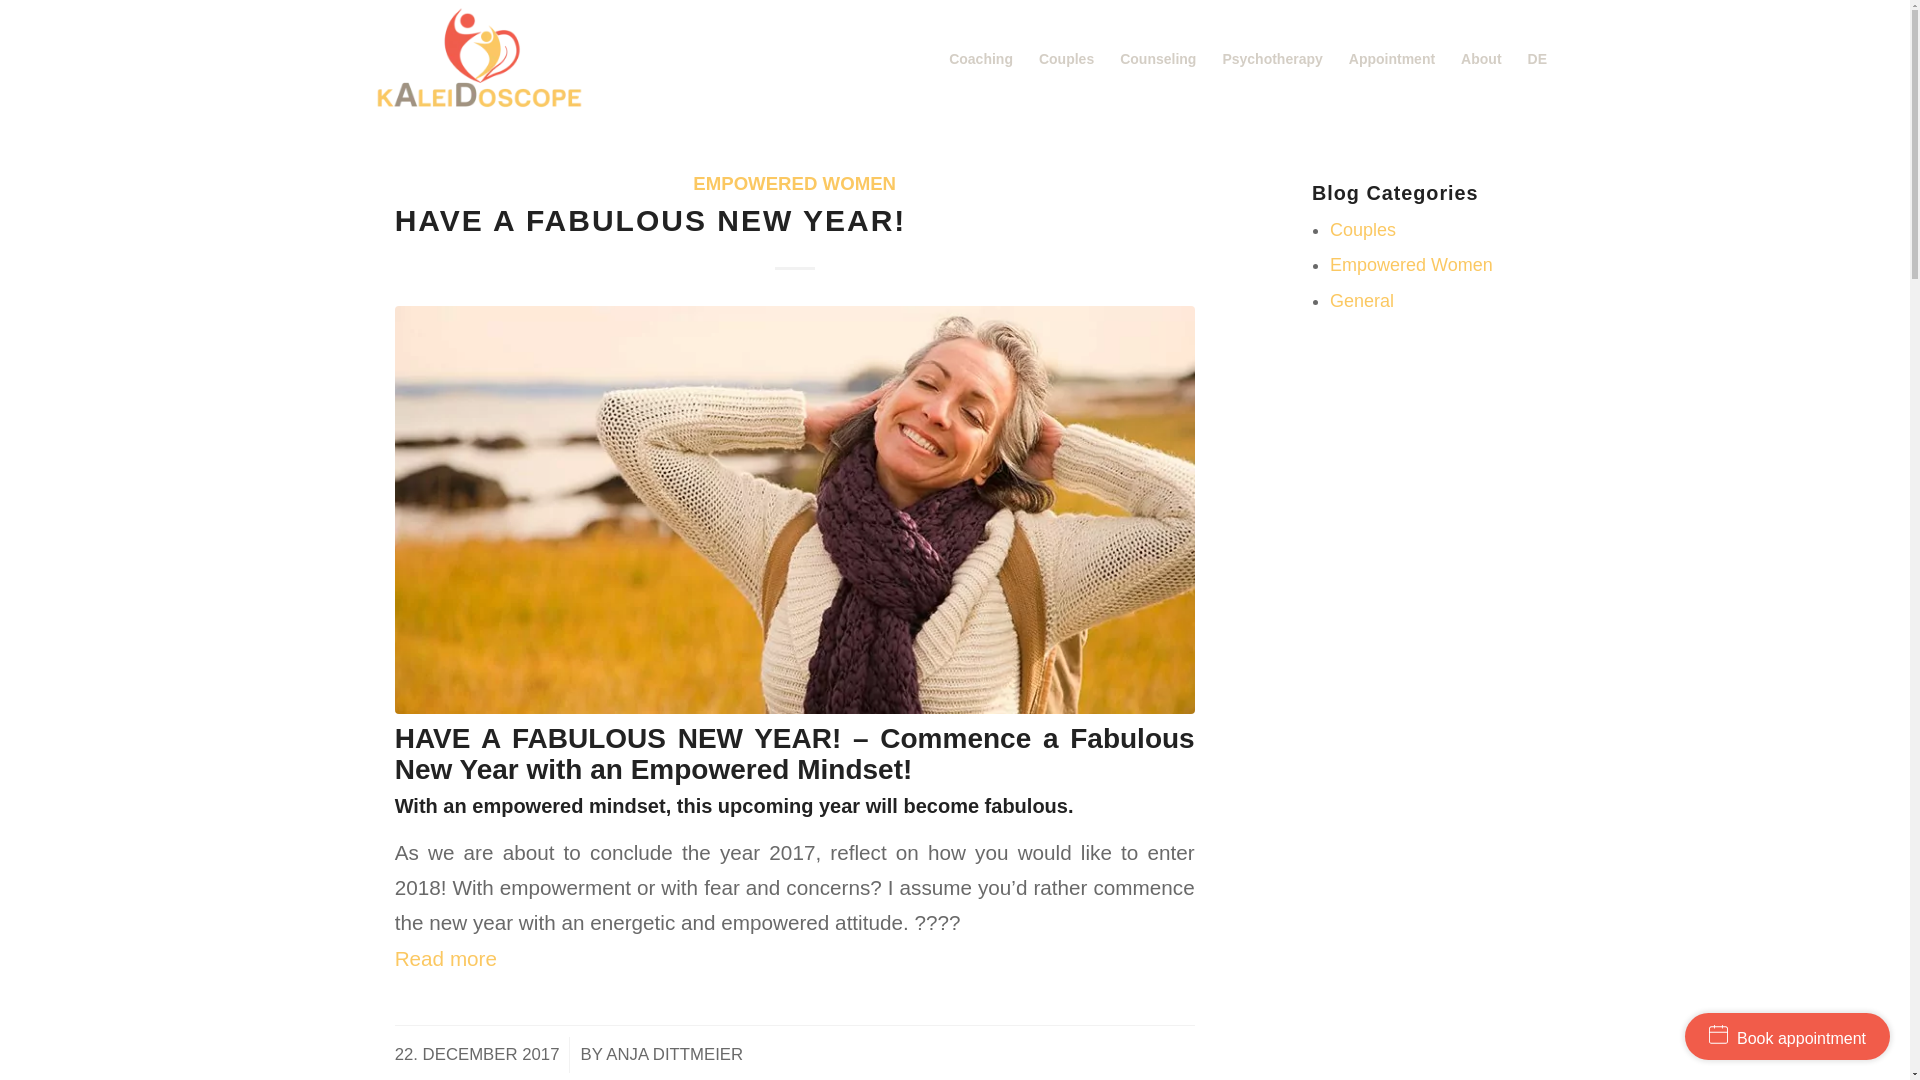 This screenshot has width=1920, height=1080. Describe the element at coordinates (520, 958) in the screenshot. I see `Read more` at that location.